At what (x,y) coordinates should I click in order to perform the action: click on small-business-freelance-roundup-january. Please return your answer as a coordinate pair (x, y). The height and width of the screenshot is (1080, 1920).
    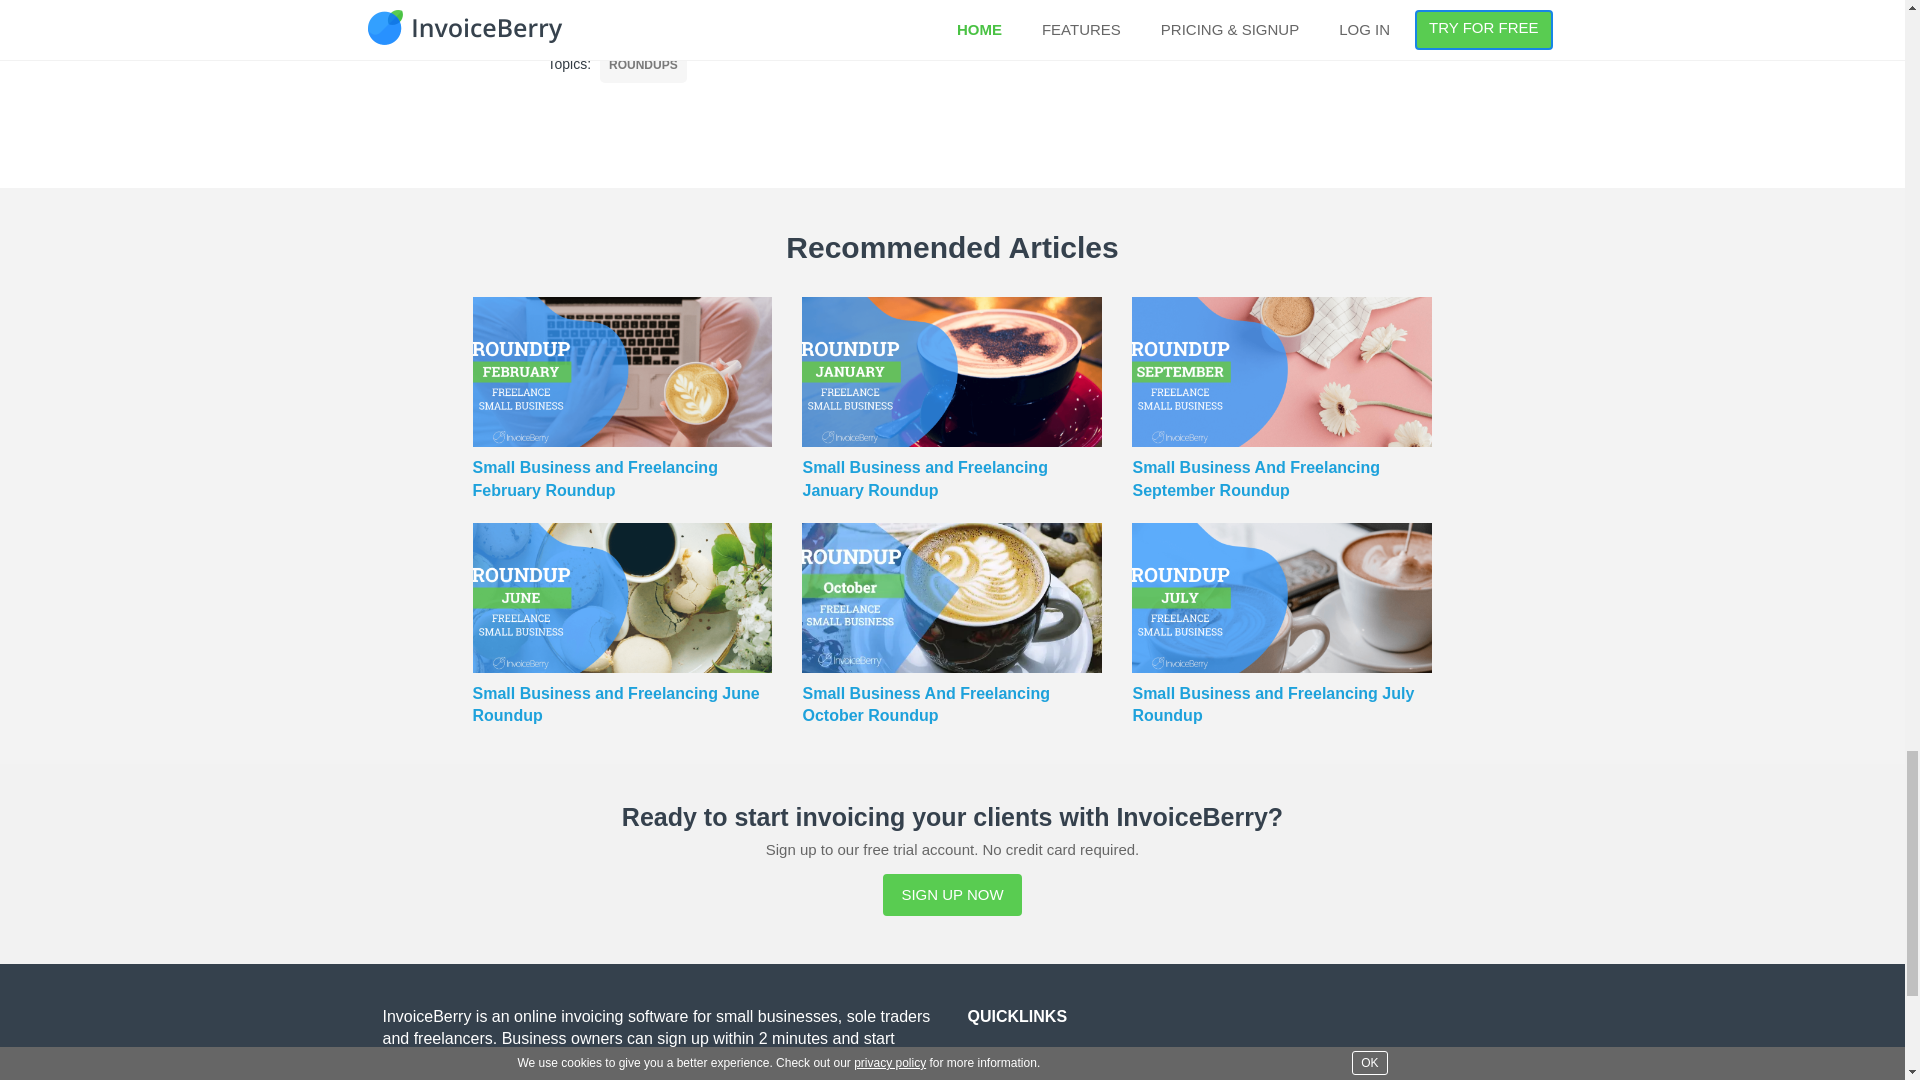
    Looking at the image, I should click on (952, 372).